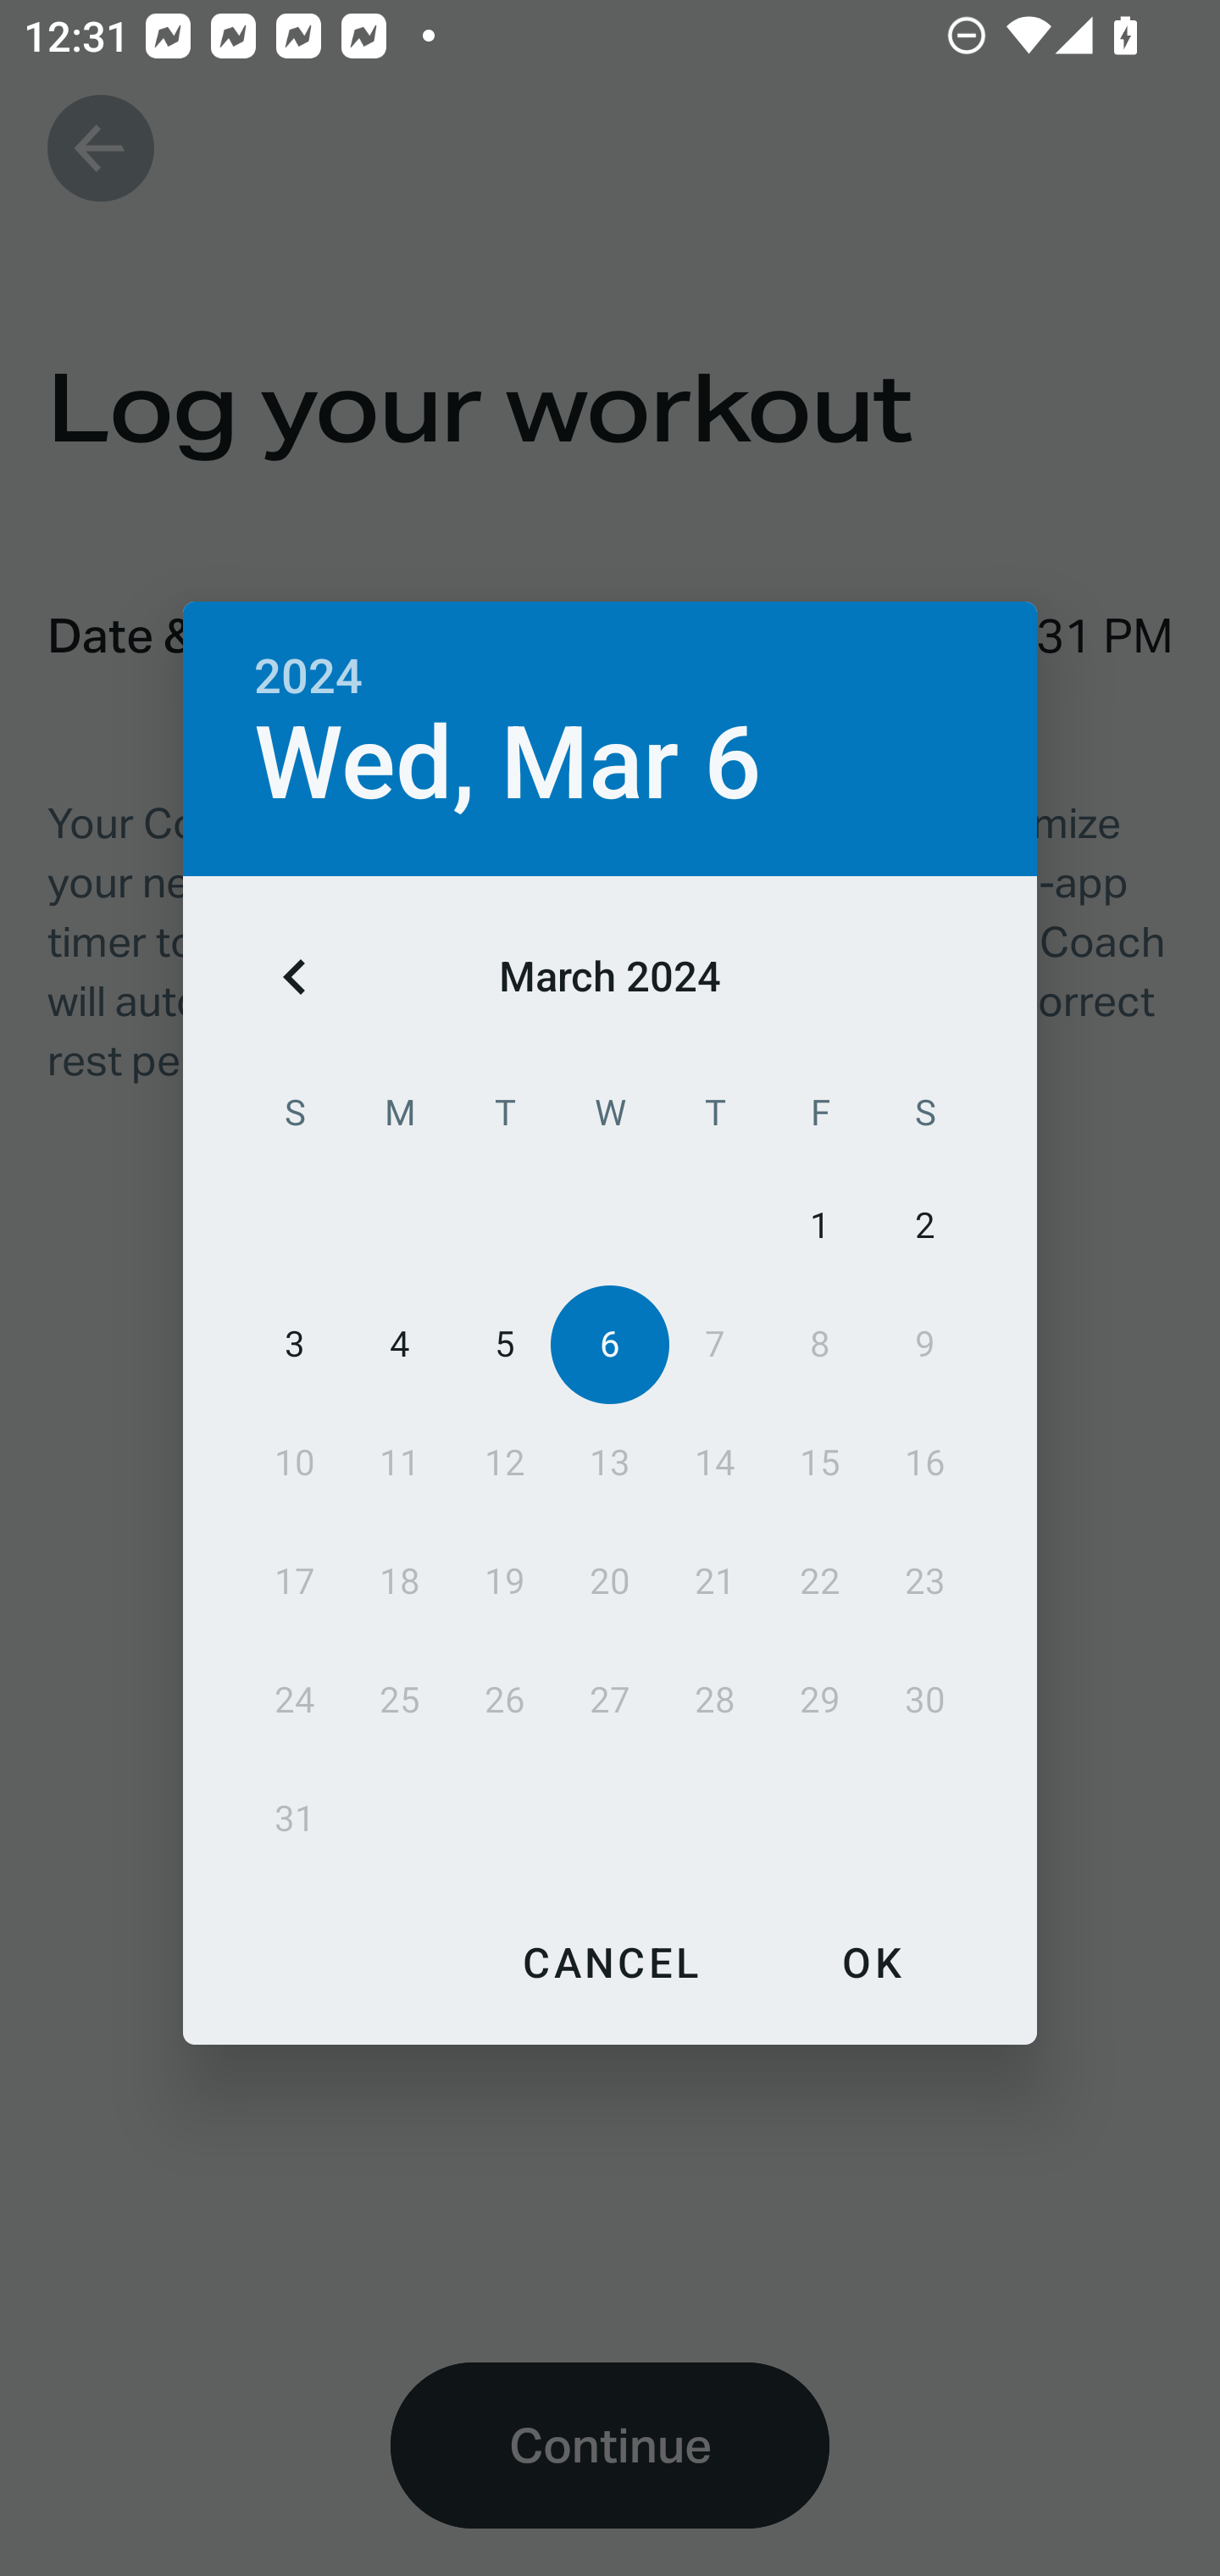 The image size is (1220, 2576). What do you see at coordinates (295, 1463) in the screenshot?
I see `10 10 March 2024` at bounding box center [295, 1463].